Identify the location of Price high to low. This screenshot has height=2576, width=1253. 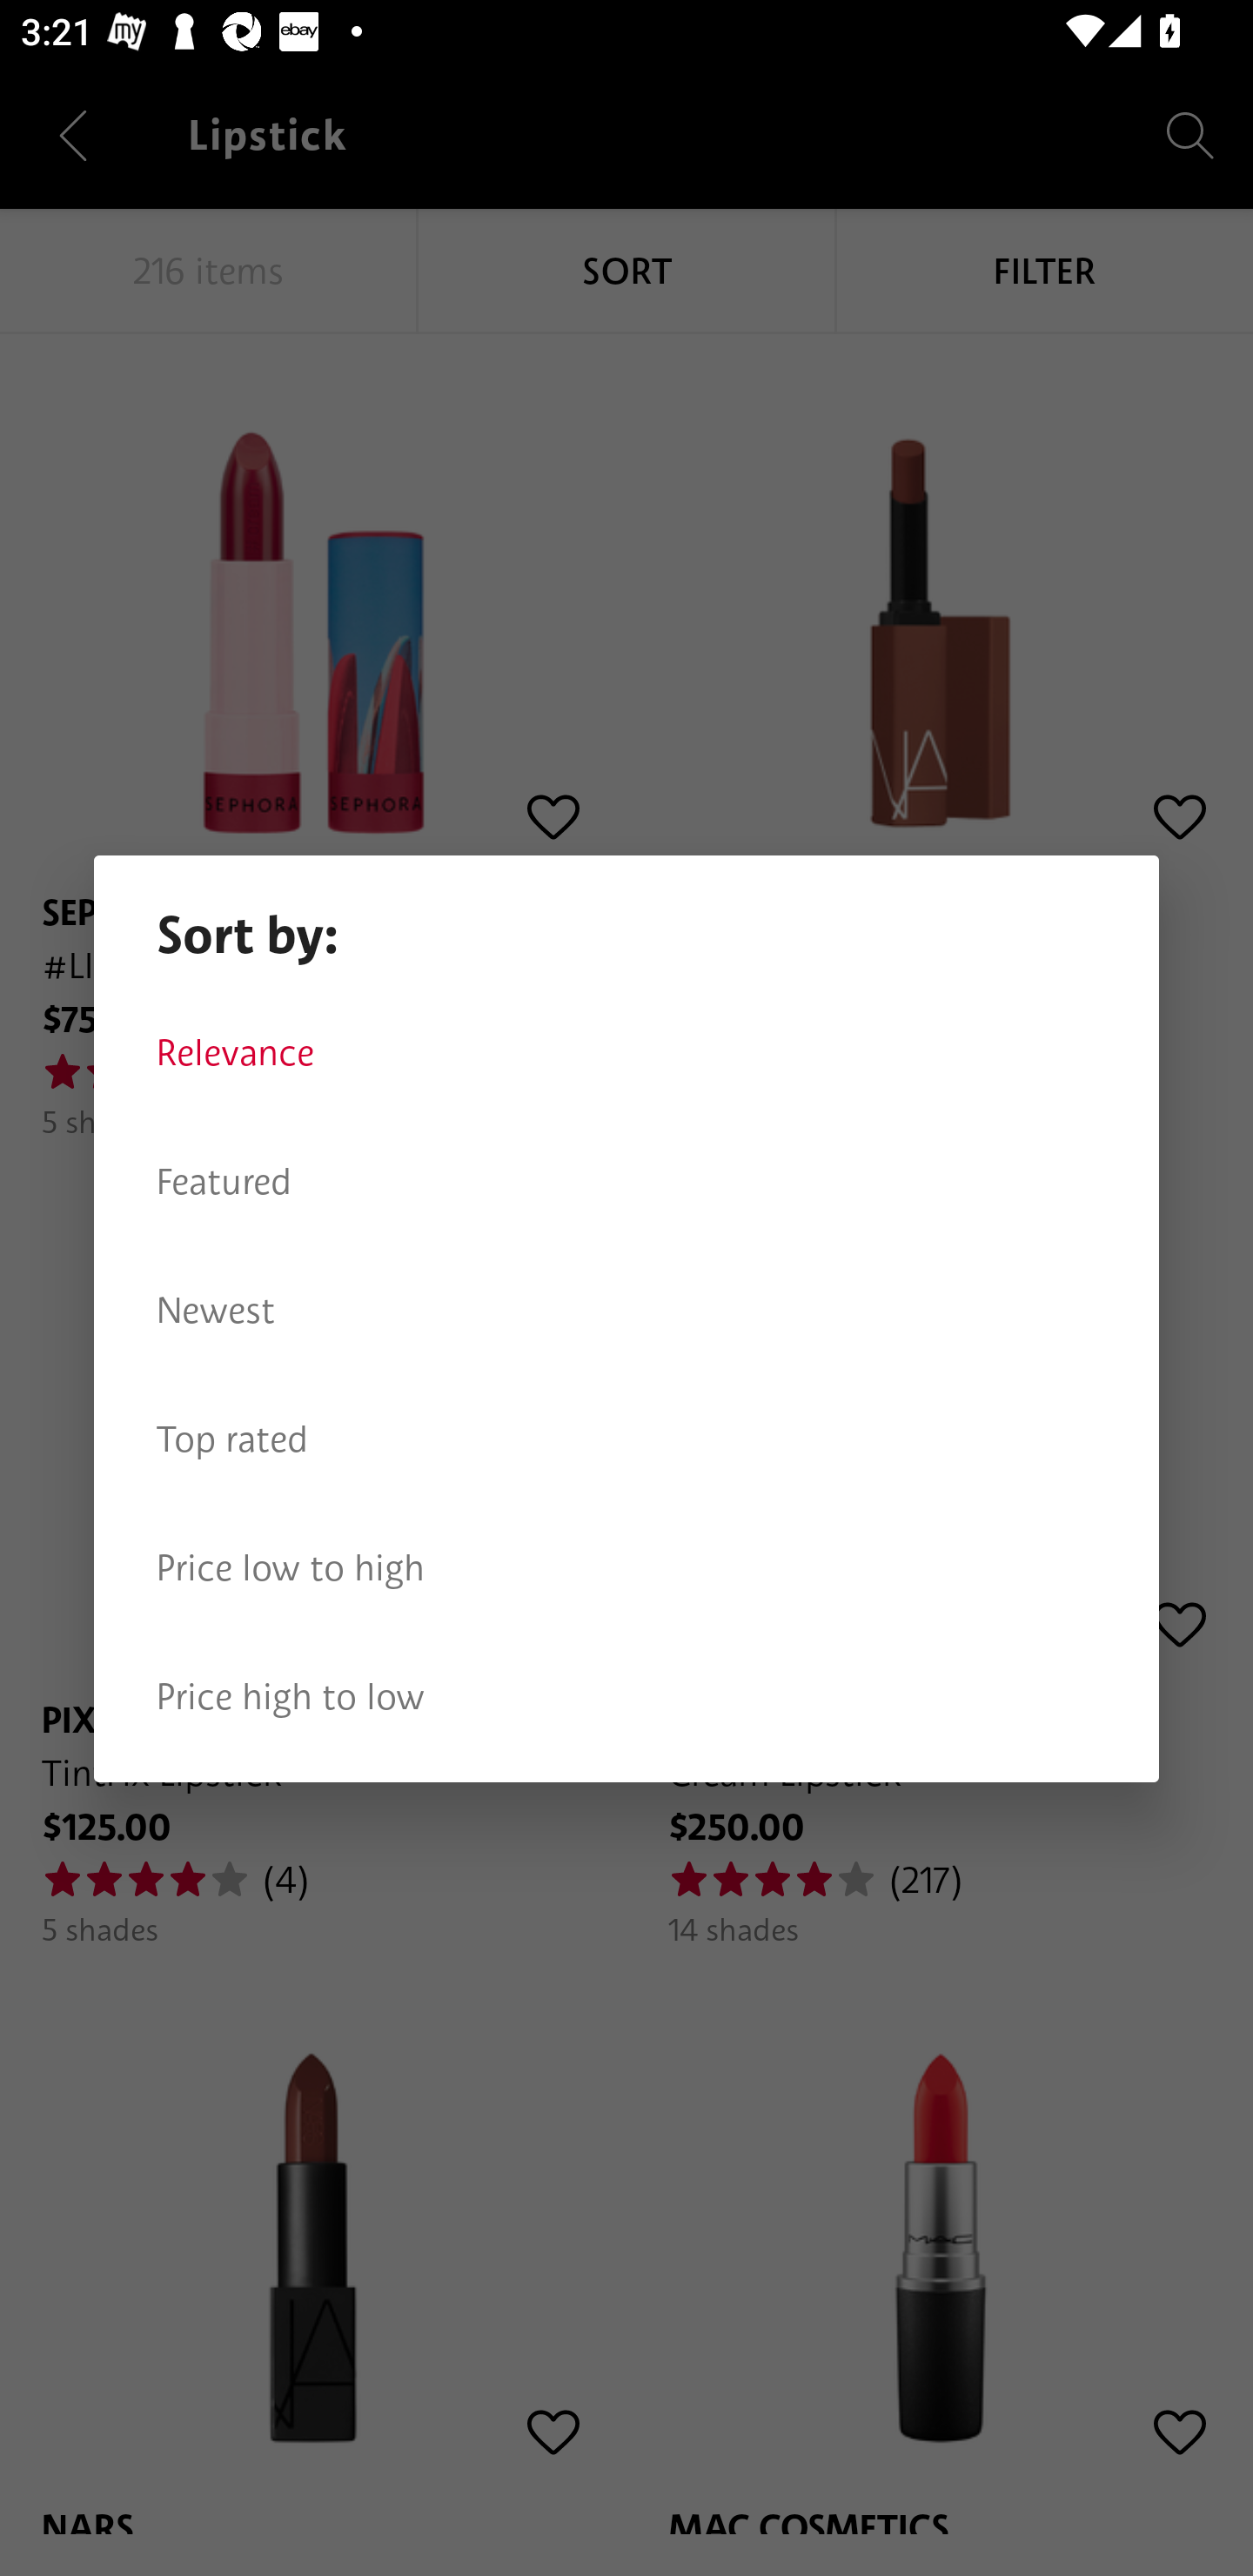
(626, 1697).